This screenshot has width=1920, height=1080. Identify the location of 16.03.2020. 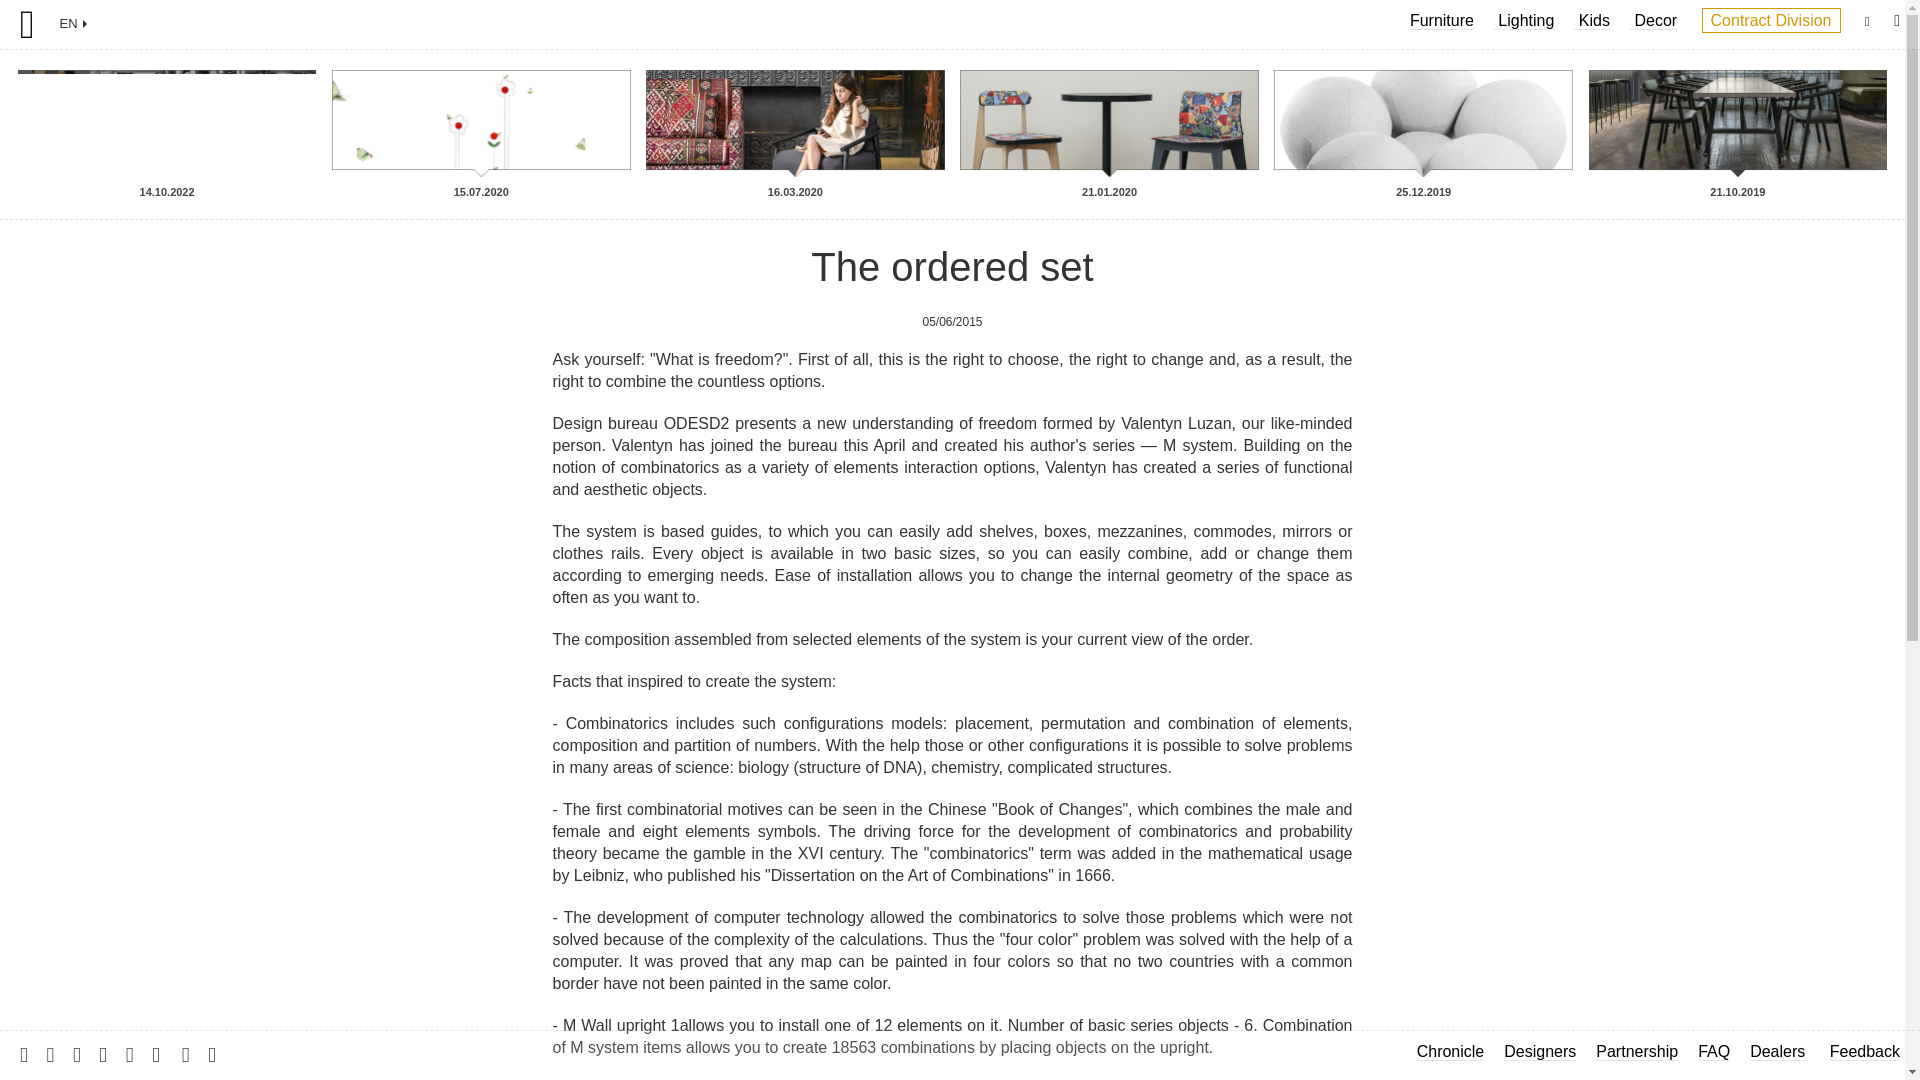
(794, 146).